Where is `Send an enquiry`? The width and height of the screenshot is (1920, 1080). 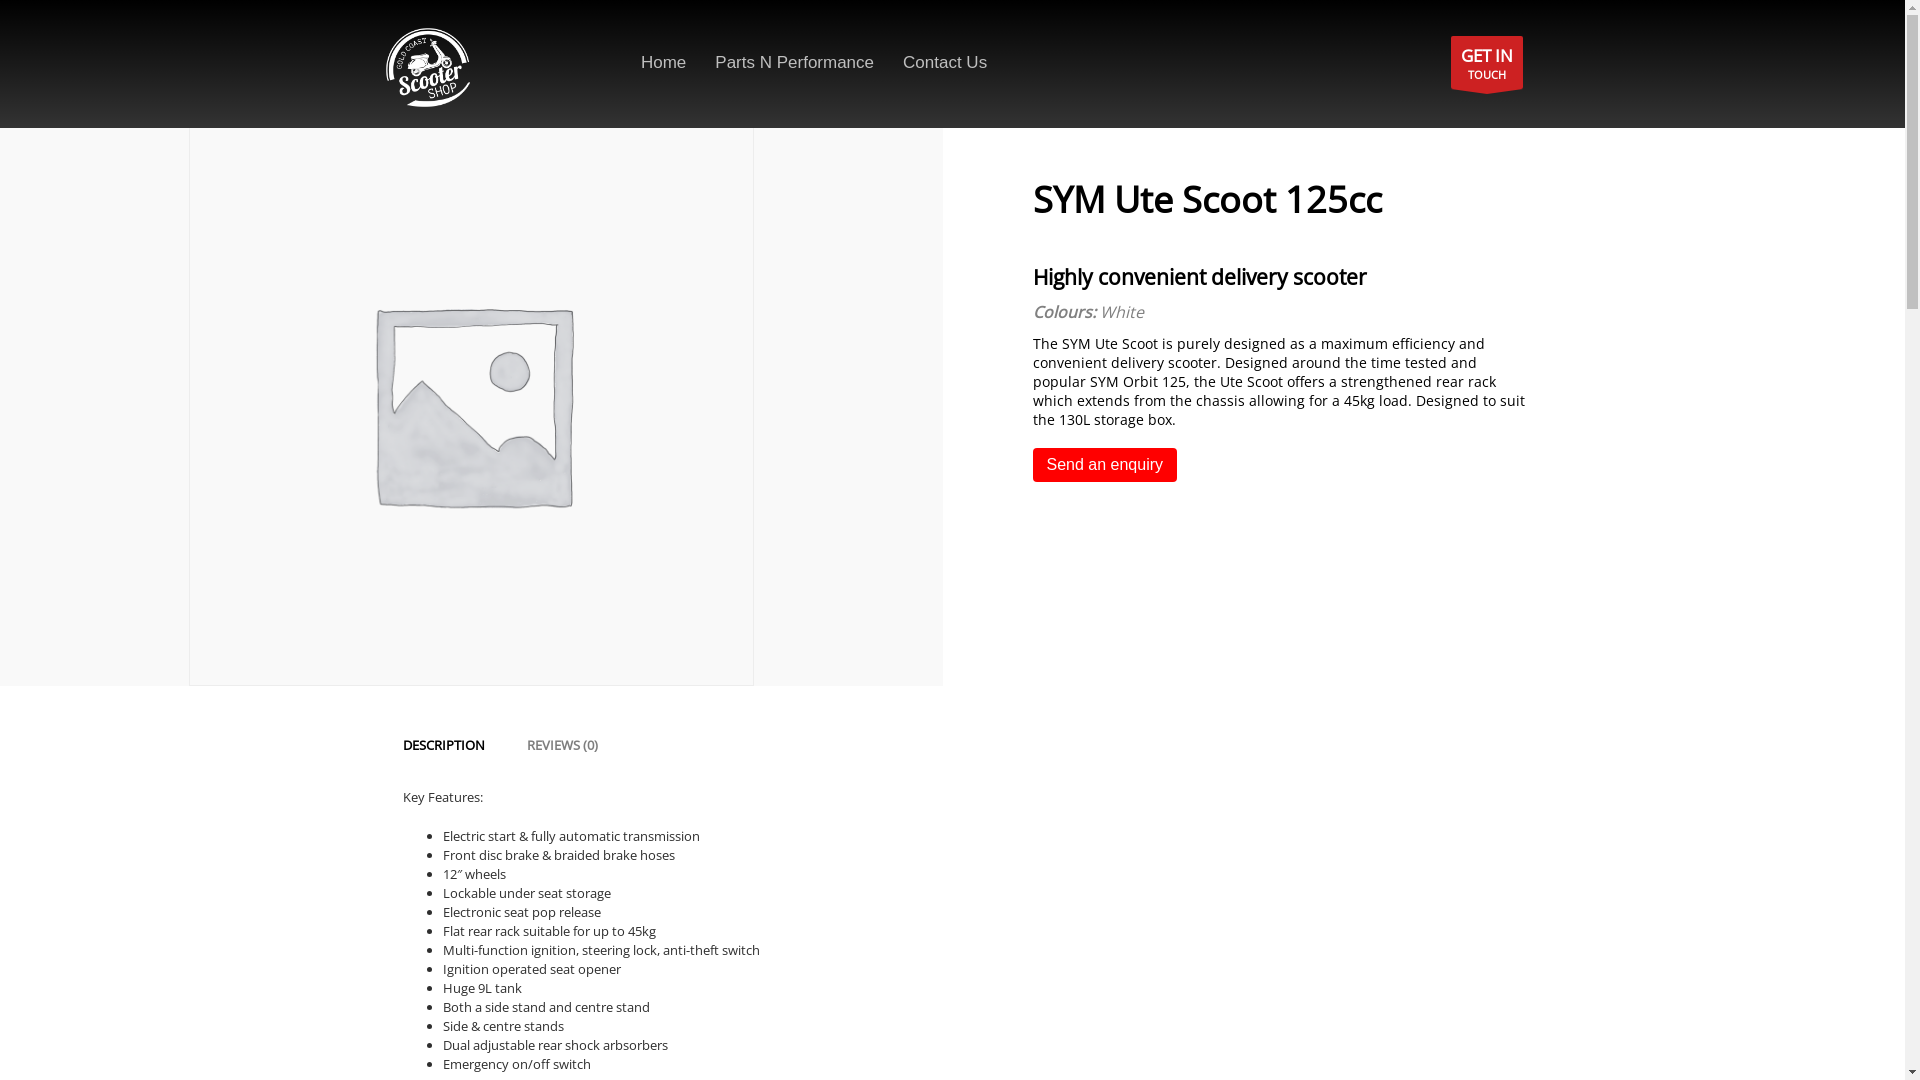
Send an enquiry is located at coordinates (1104, 478).